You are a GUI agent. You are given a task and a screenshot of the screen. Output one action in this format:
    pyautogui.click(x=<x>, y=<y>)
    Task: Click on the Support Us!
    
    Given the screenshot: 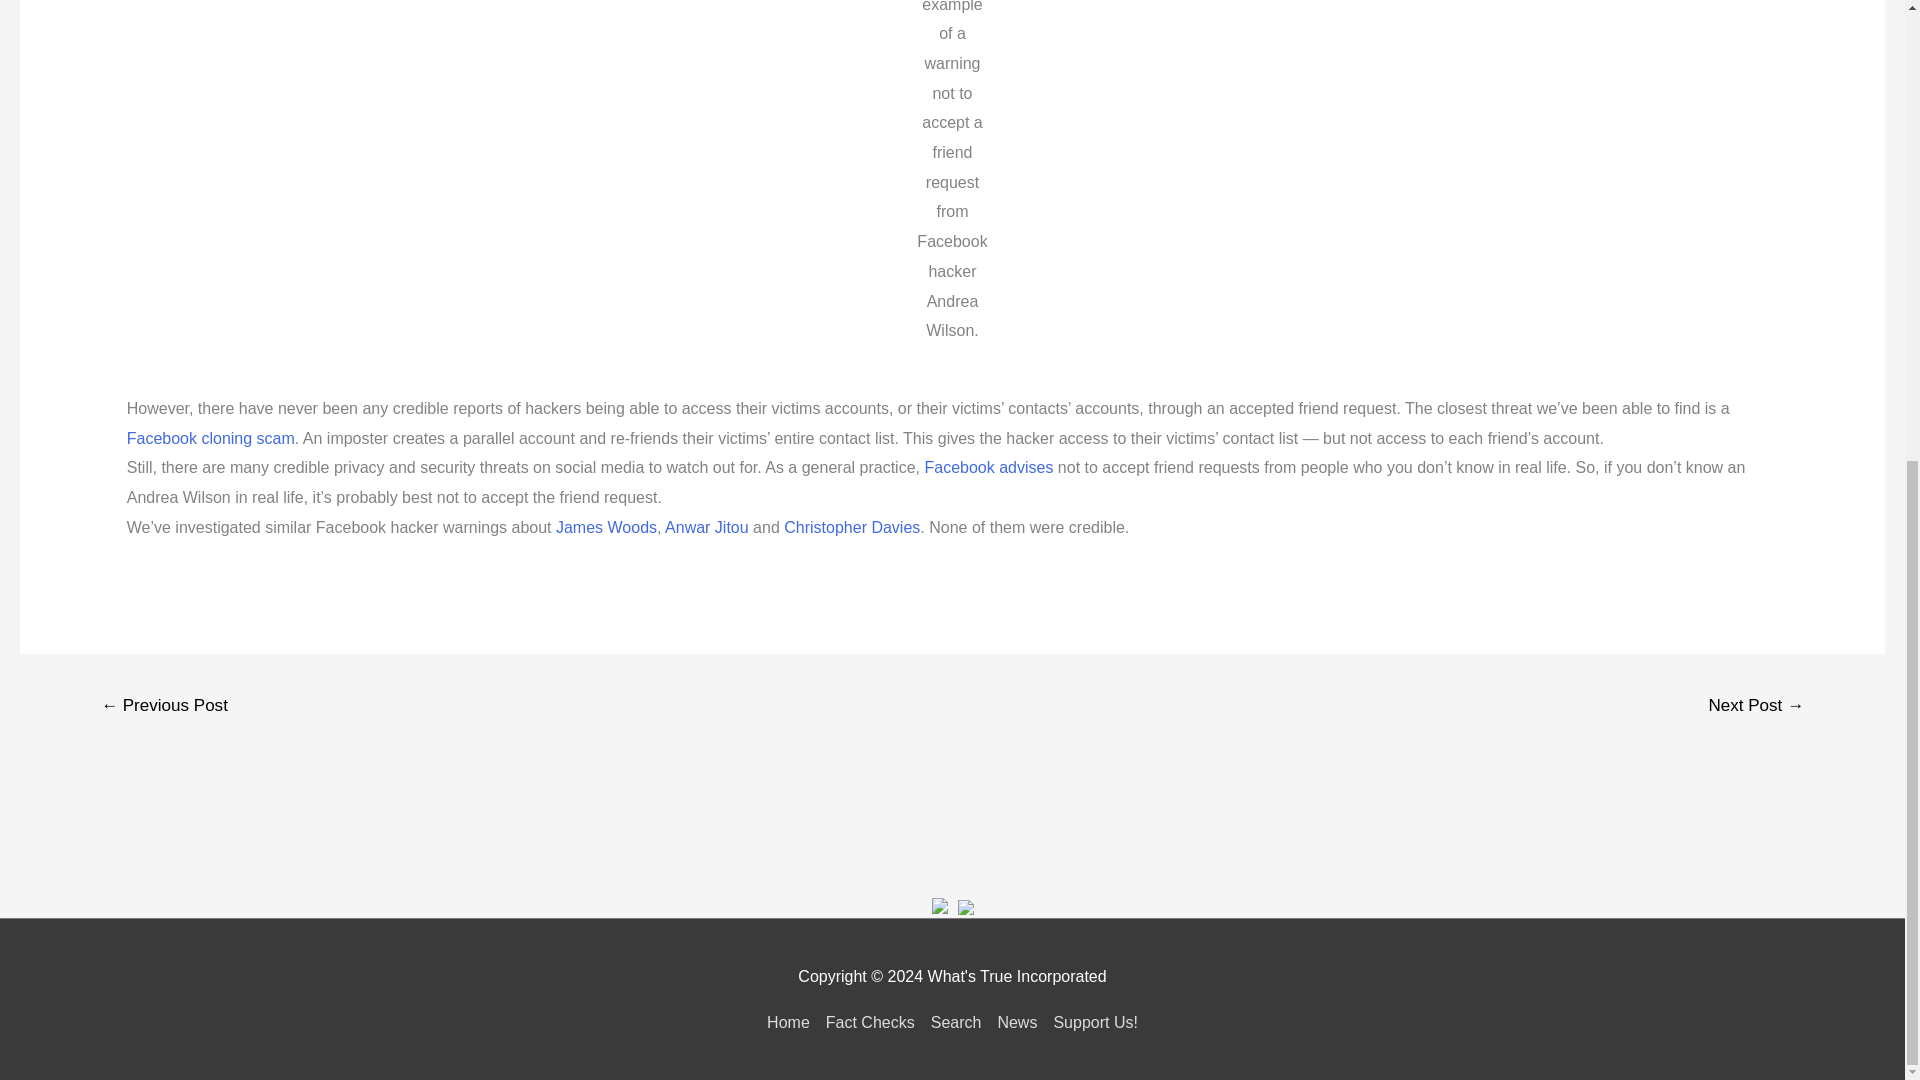 What is the action you would take?
    pyautogui.click(x=1090, y=1022)
    